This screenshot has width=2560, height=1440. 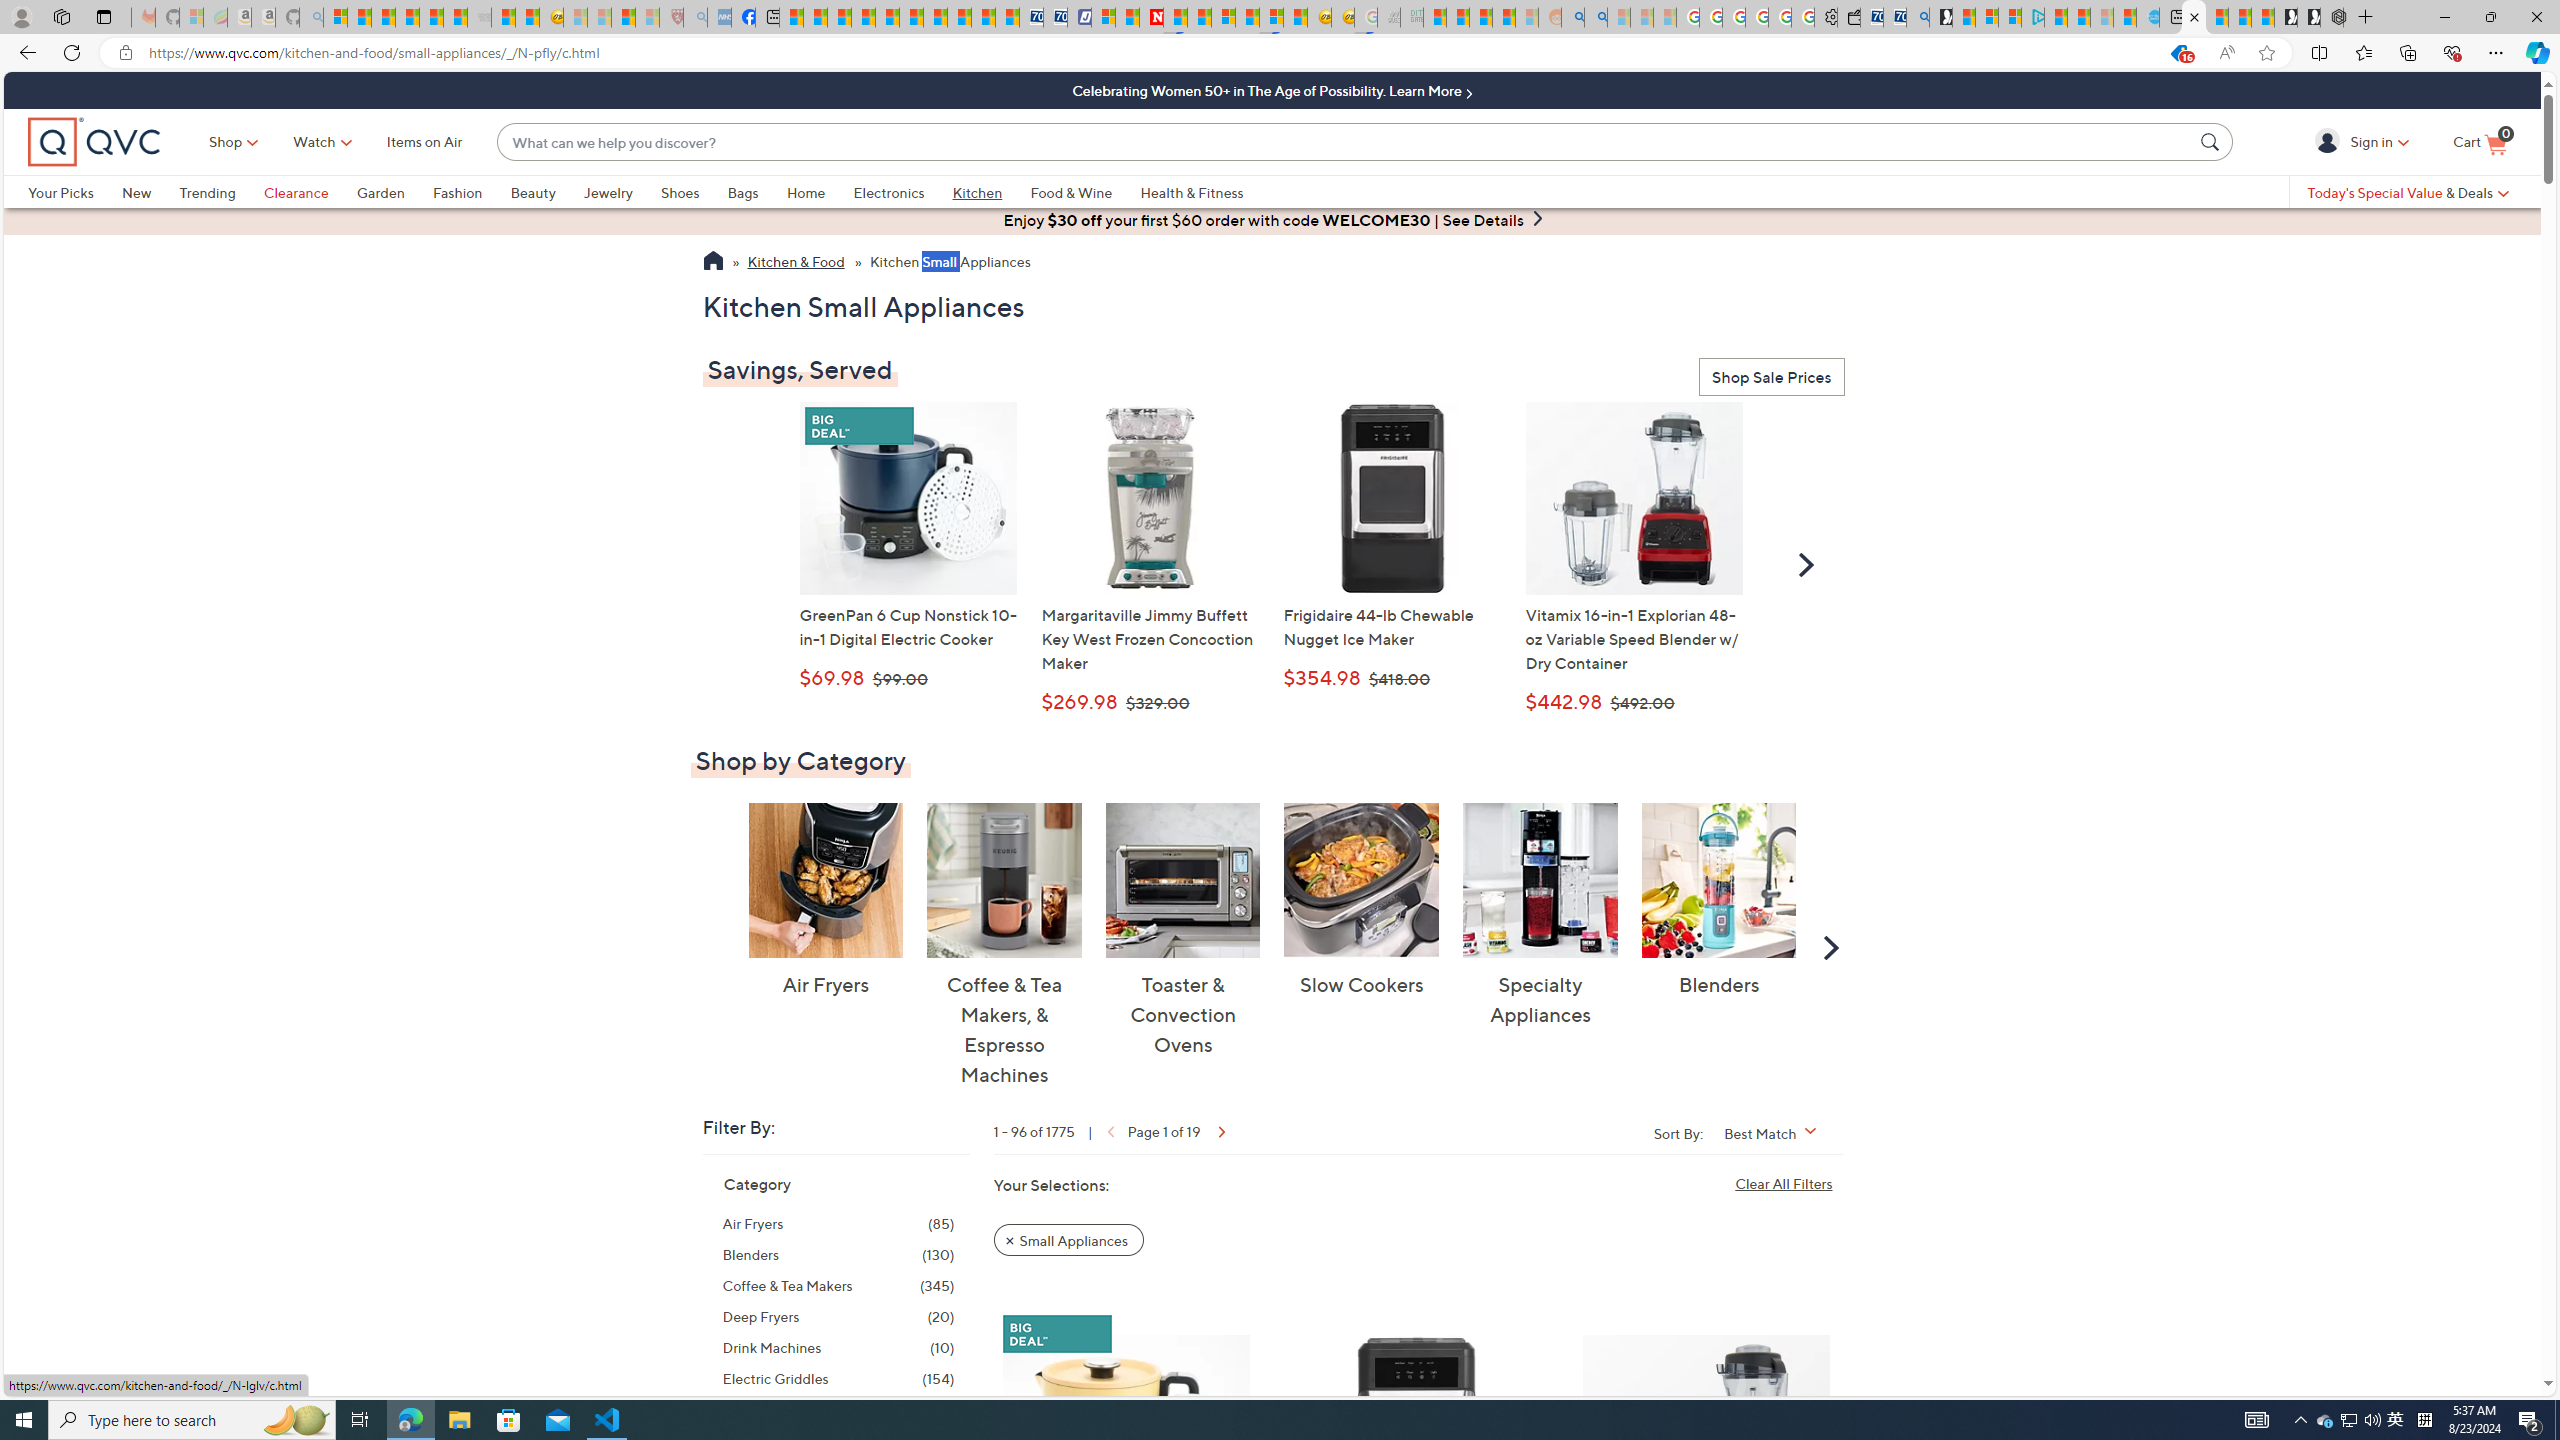 What do you see at coordinates (75, 192) in the screenshot?
I see `Your Picks` at bounding box center [75, 192].